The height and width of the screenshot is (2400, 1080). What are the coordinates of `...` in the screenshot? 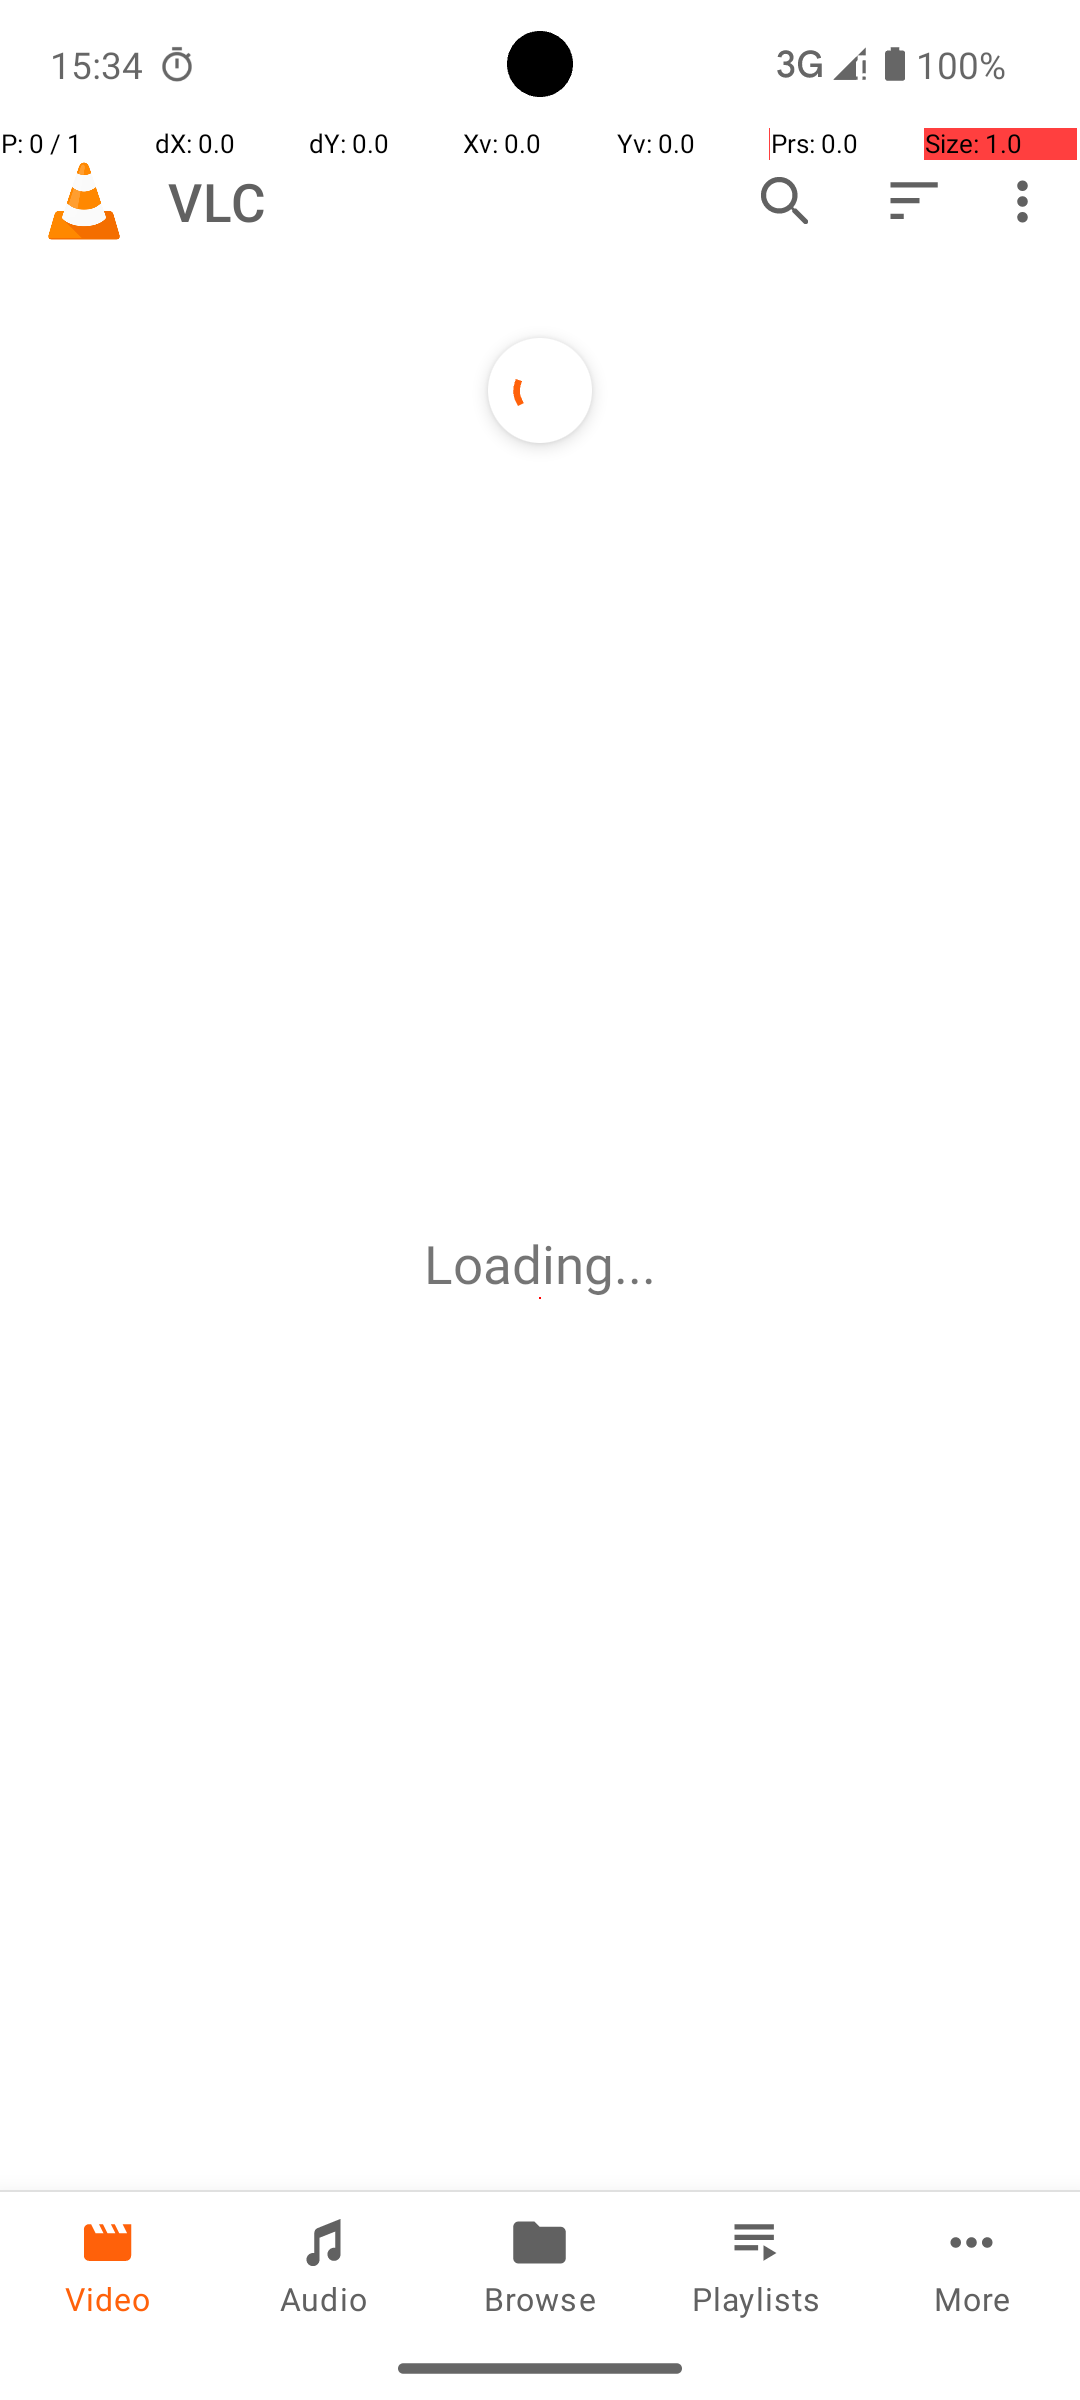 It's located at (635, 1264).